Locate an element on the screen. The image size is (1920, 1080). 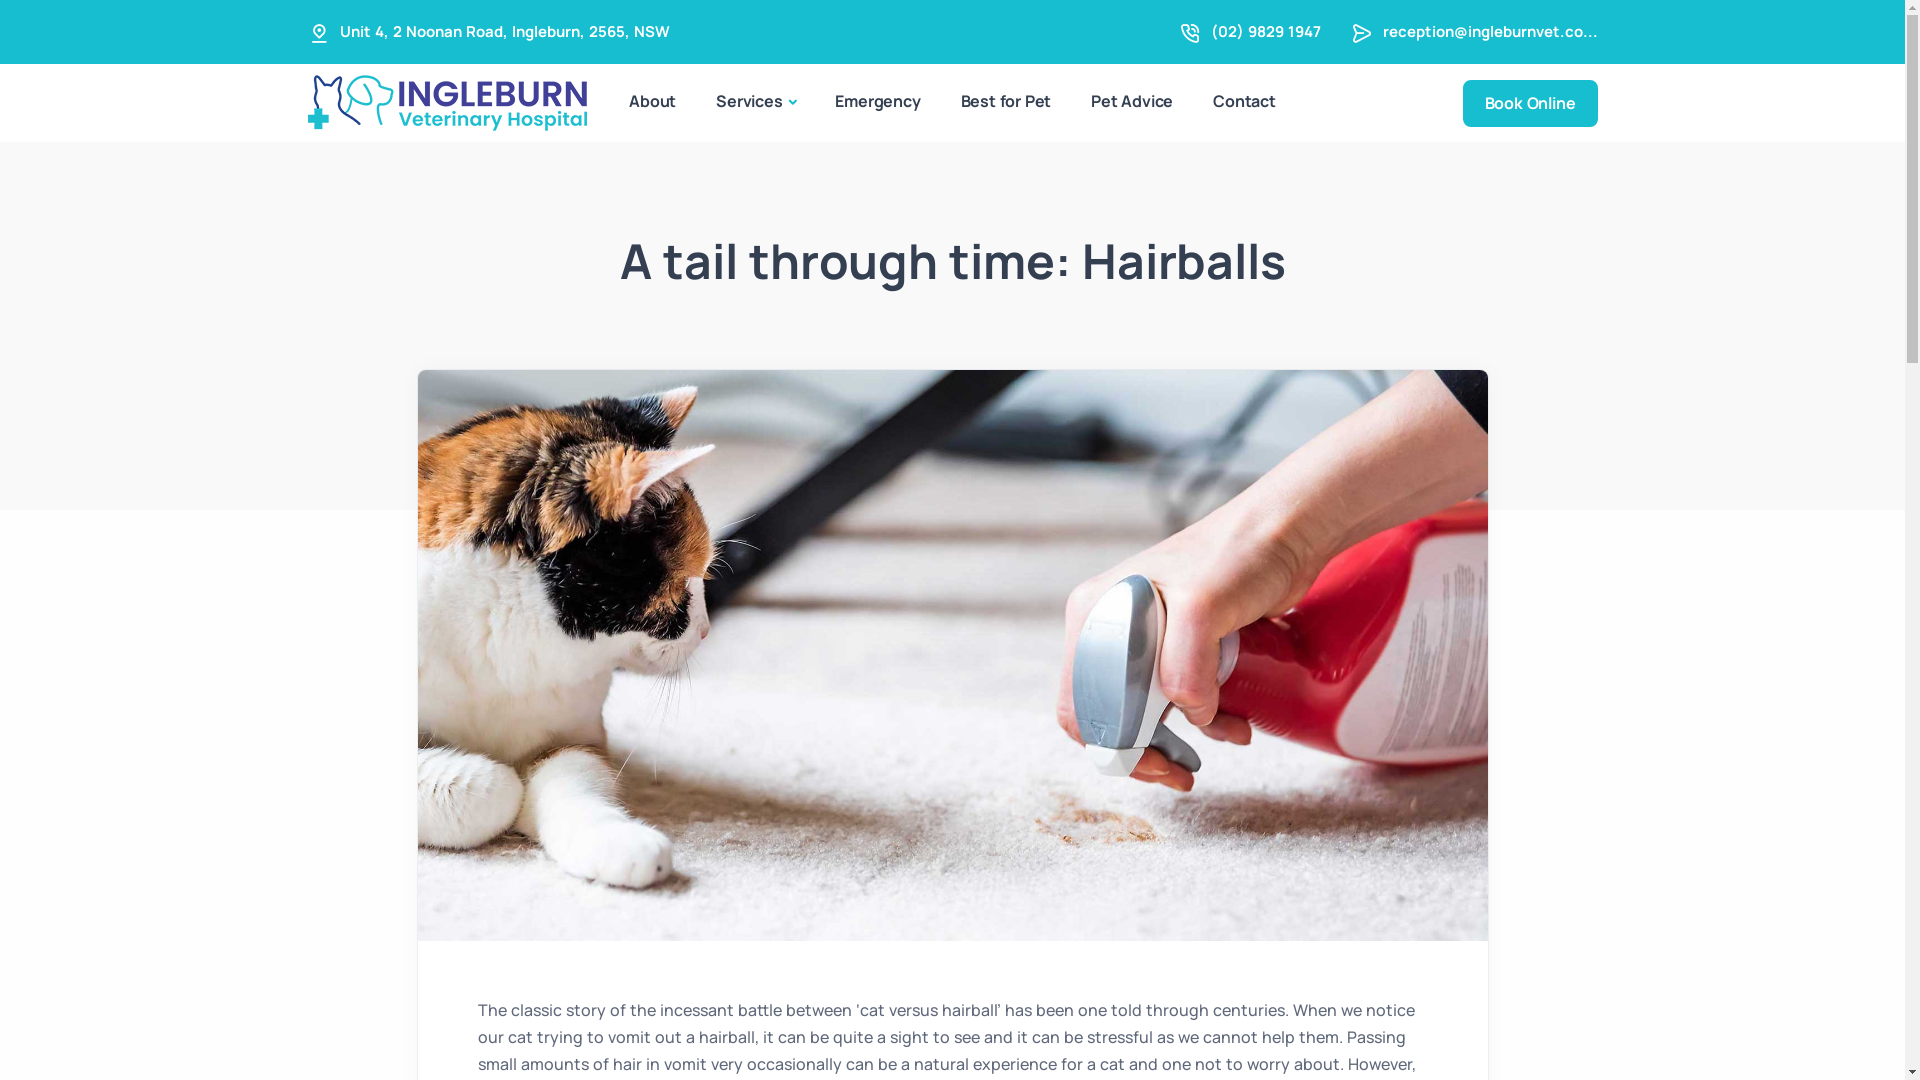
Unit 4, 2 Noonan Road, Ingleburn, 2565, NSW is located at coordinates (505, 32).